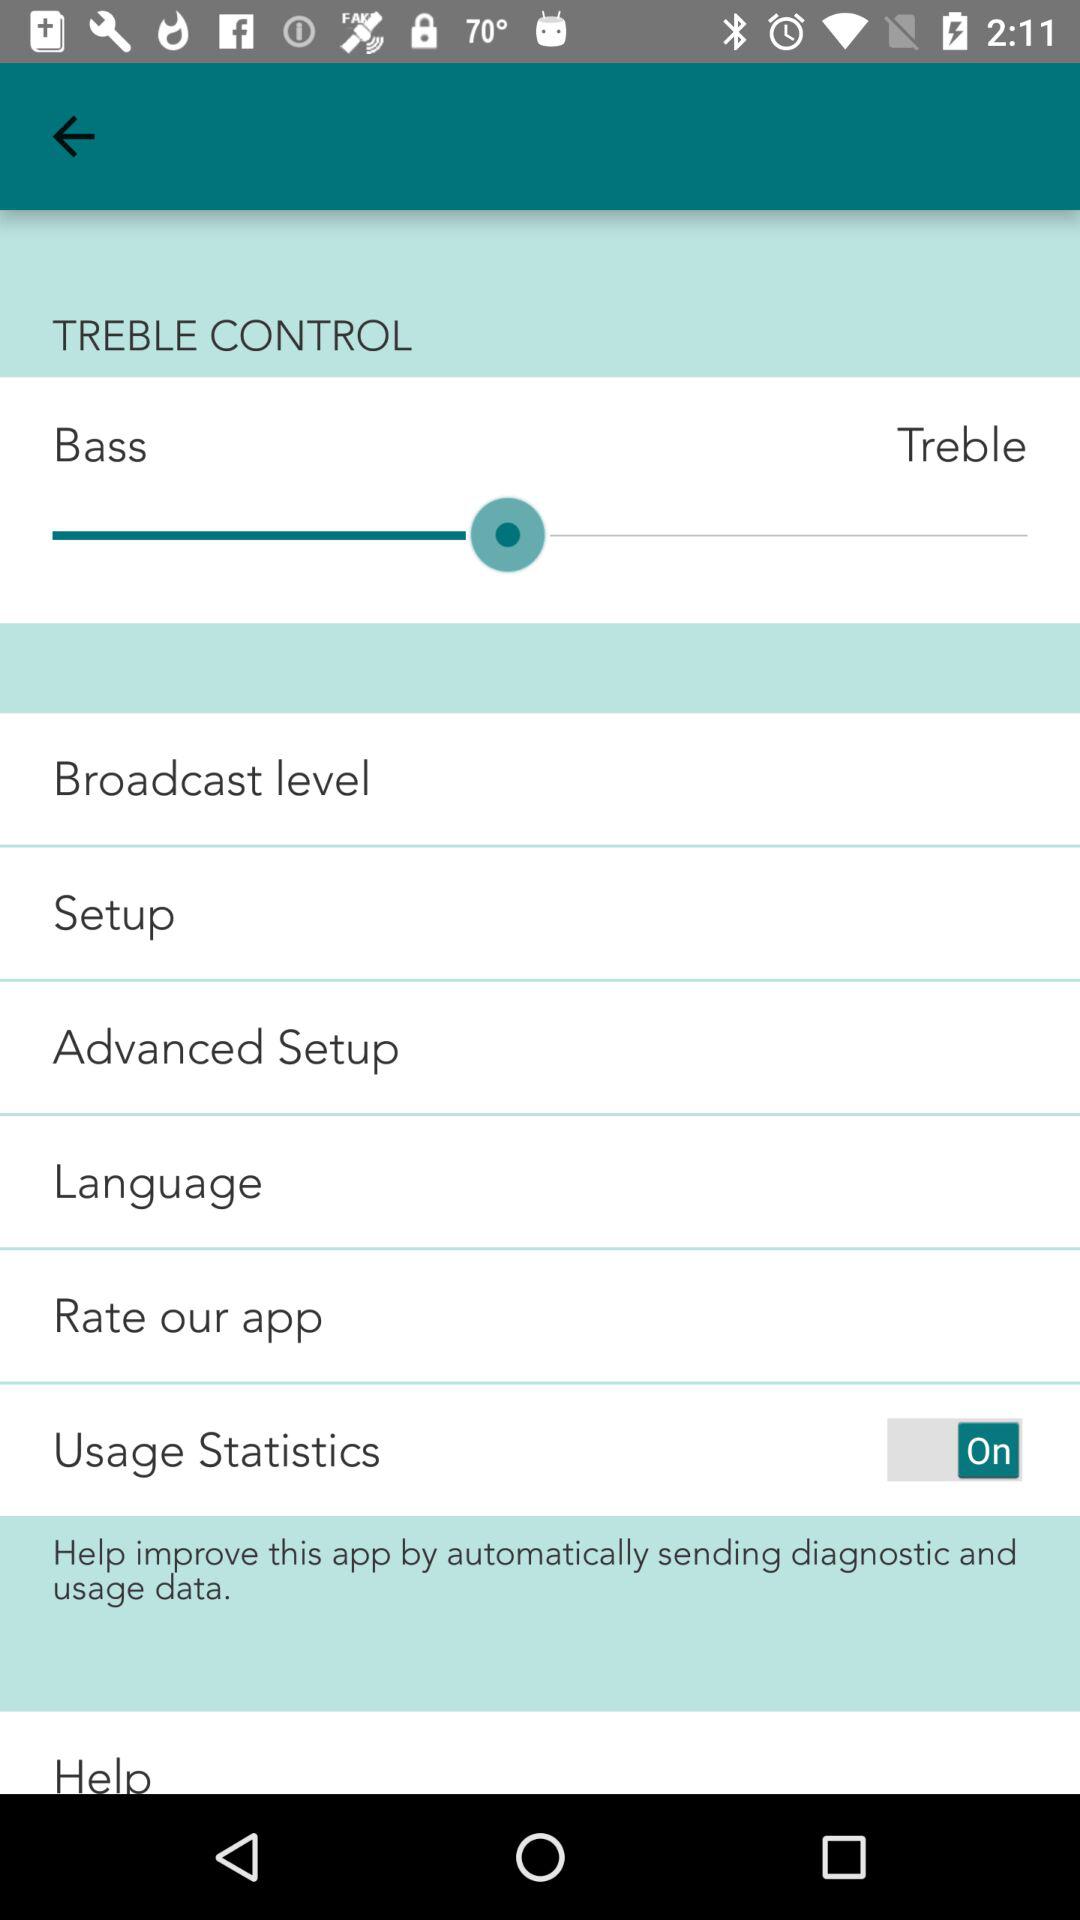  I want to click on jump to advanced setup, so click(200, 1046).